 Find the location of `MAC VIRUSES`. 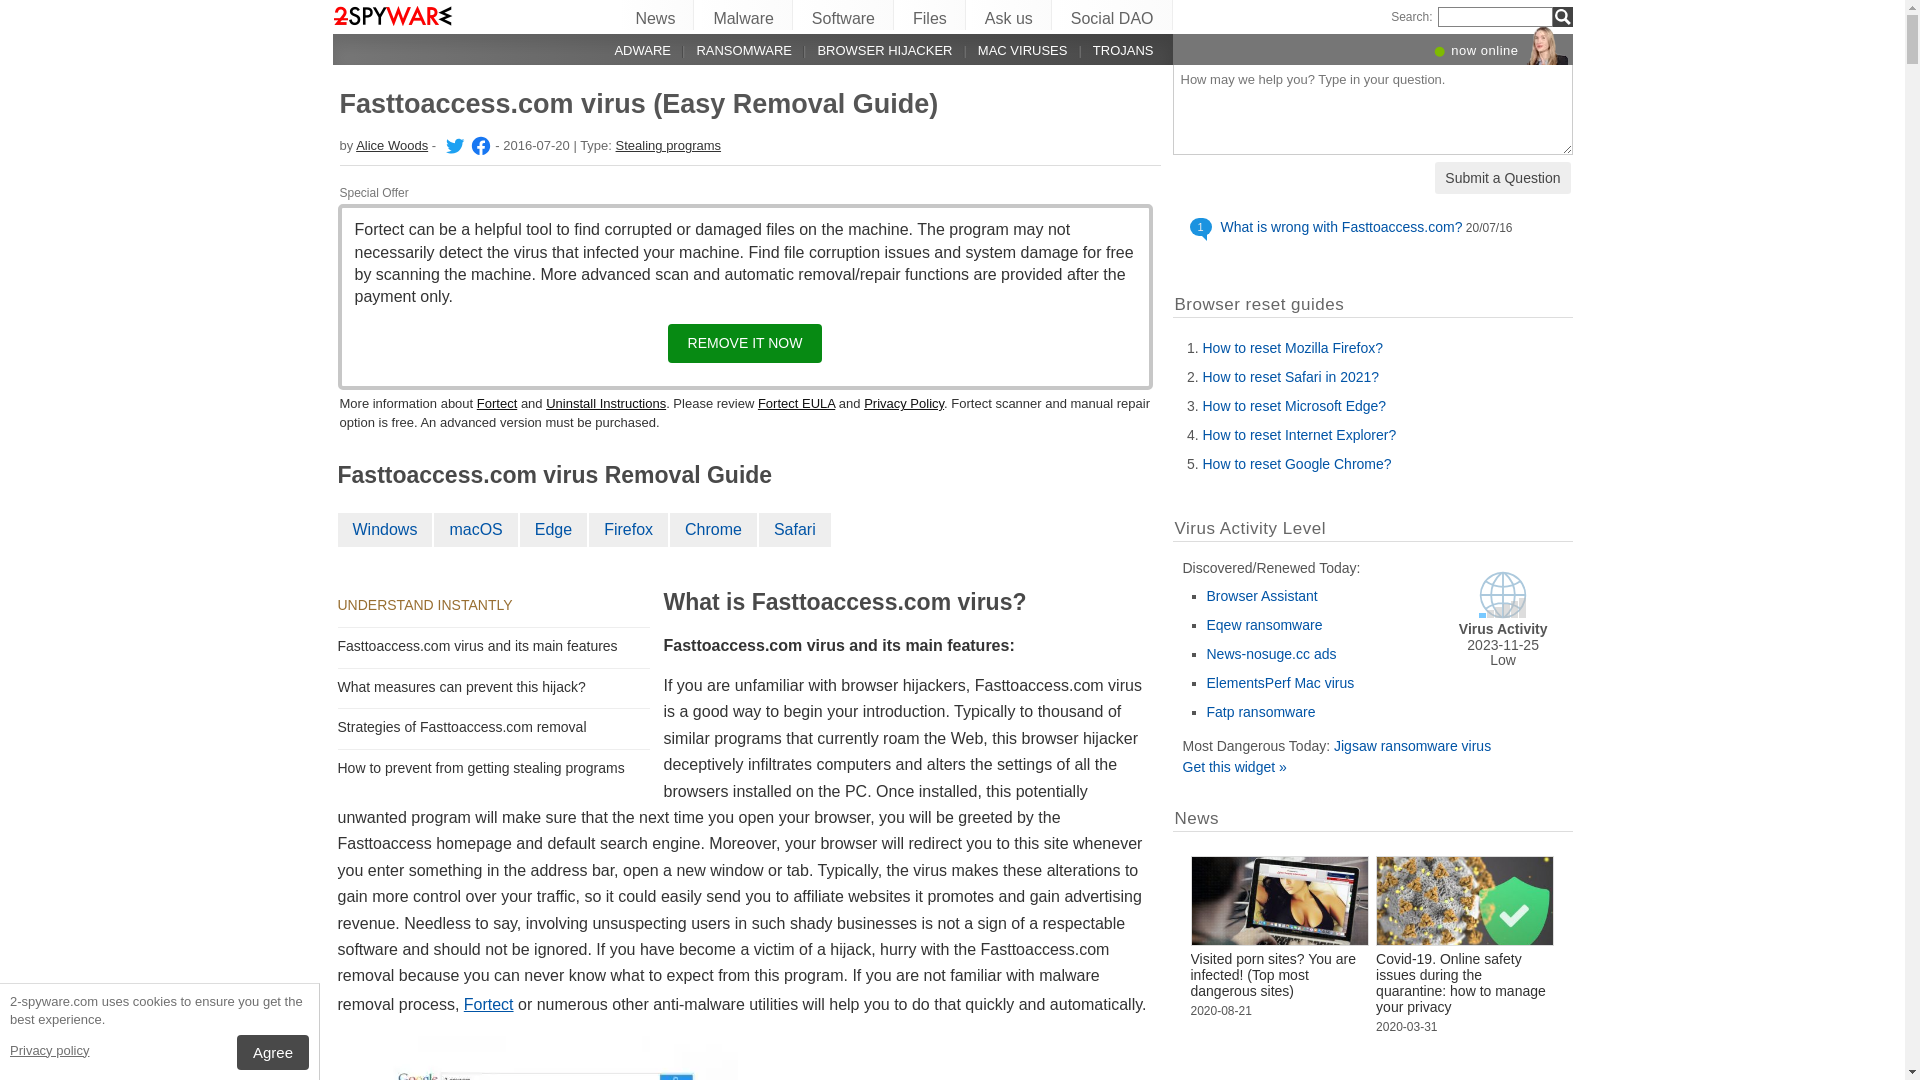

MAC VIRUSES is located at coordinates (1010, 50).